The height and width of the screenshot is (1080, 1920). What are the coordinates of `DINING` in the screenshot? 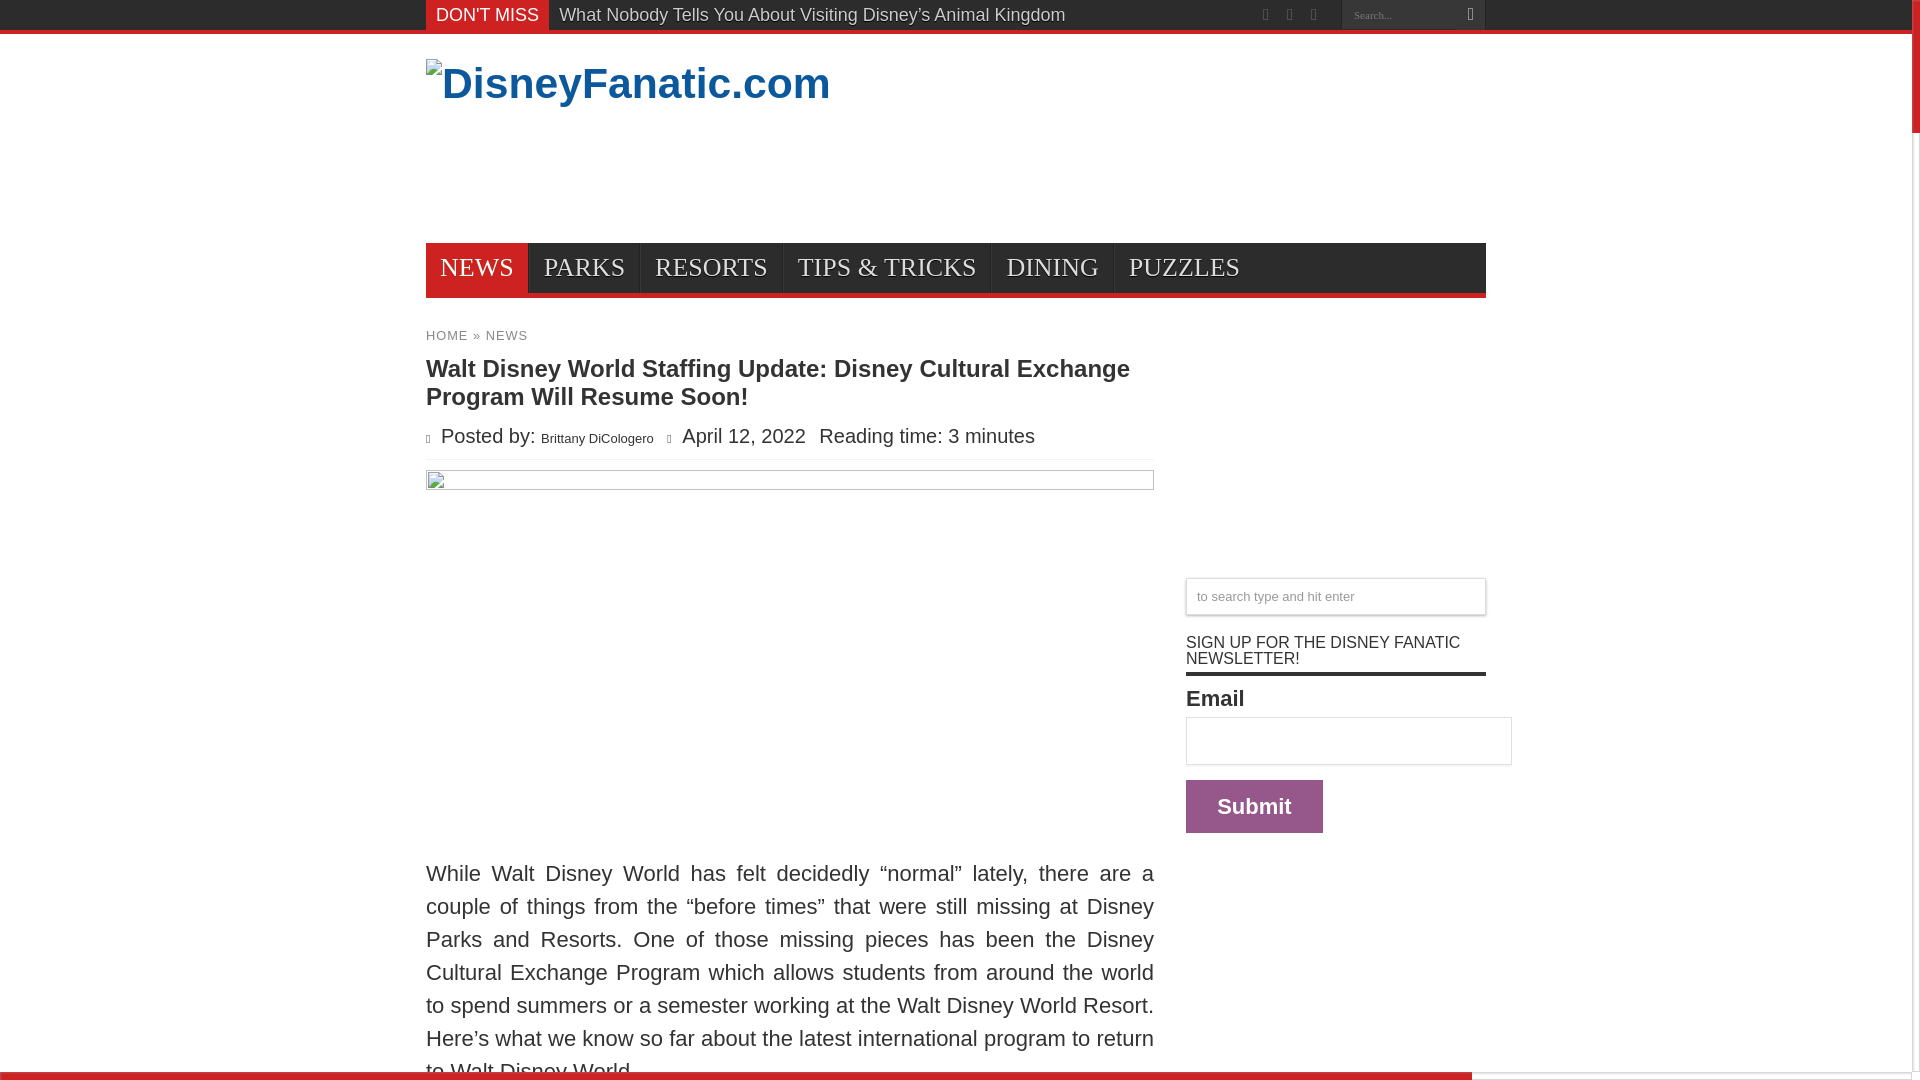 It's located at (1050, 268).